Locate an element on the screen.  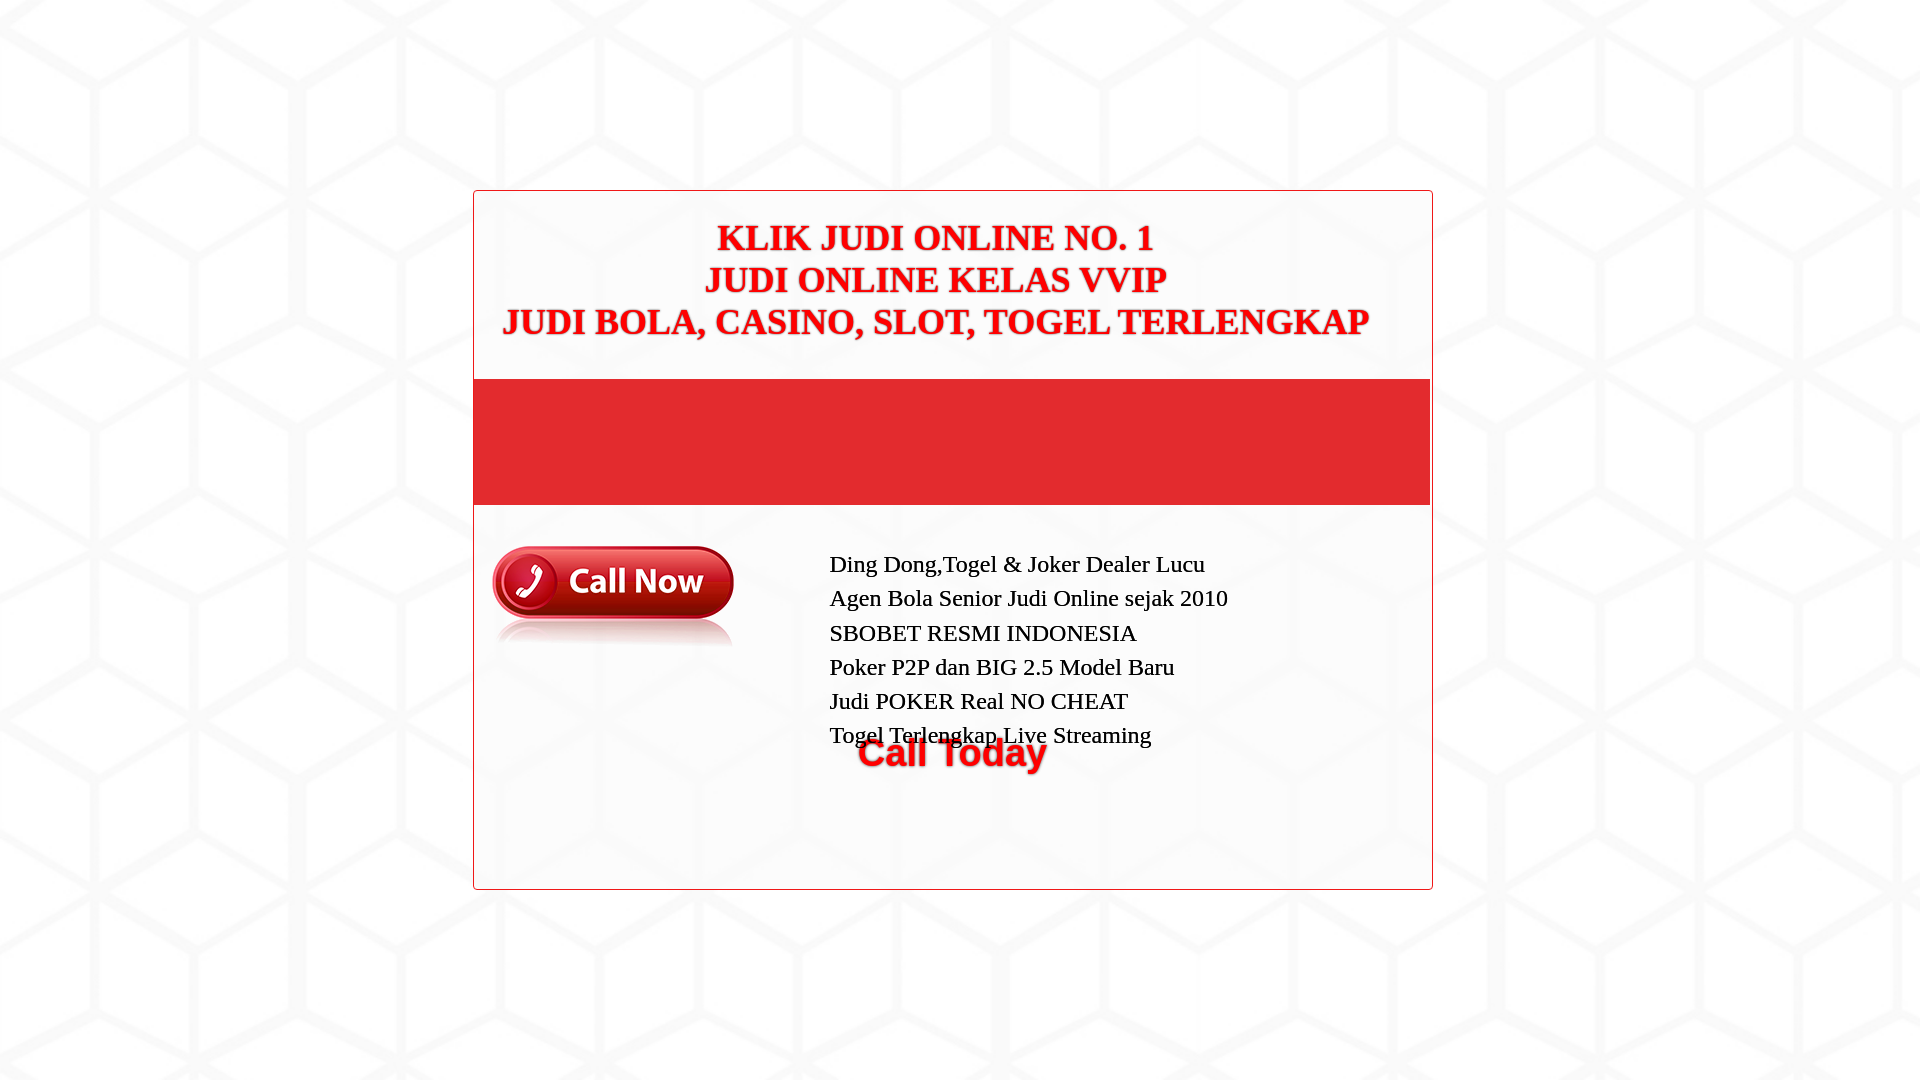
Log in is located at coordinates (1292, 776).